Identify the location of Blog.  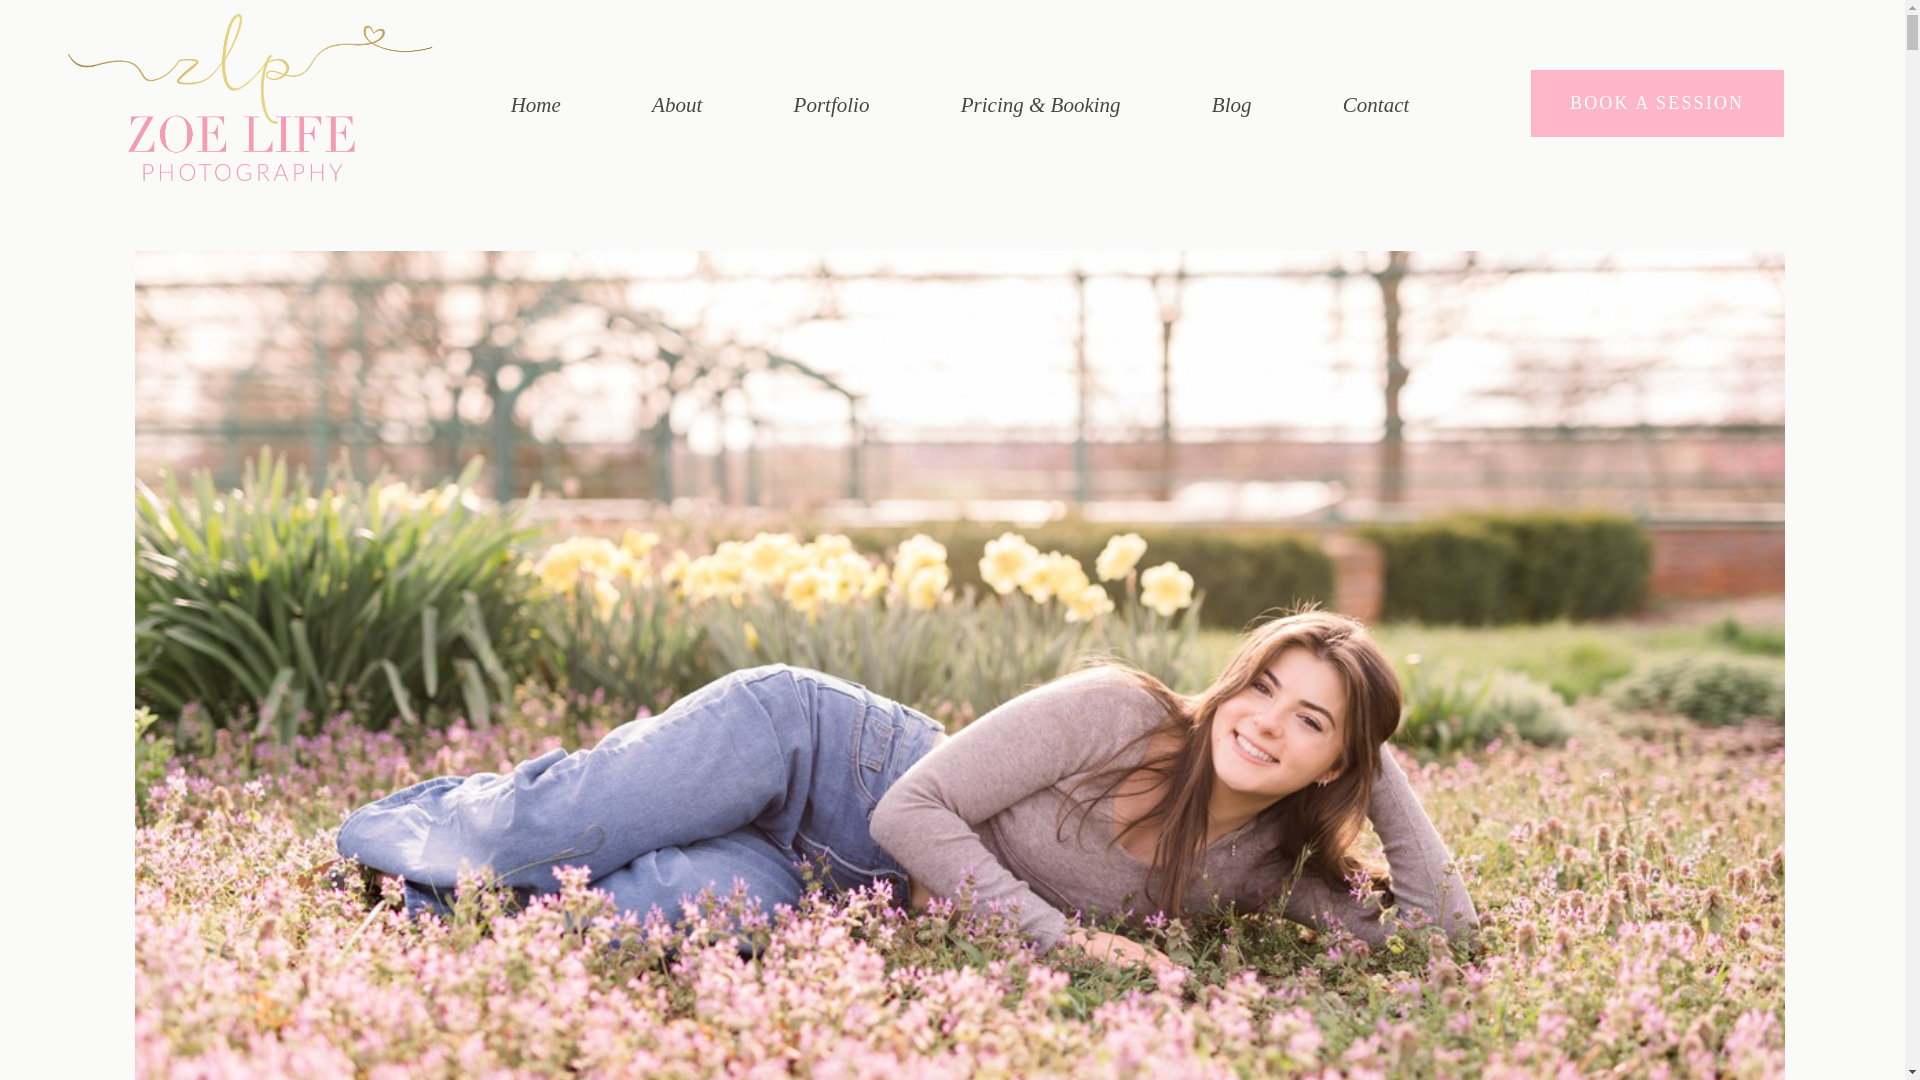
(1231, 104).